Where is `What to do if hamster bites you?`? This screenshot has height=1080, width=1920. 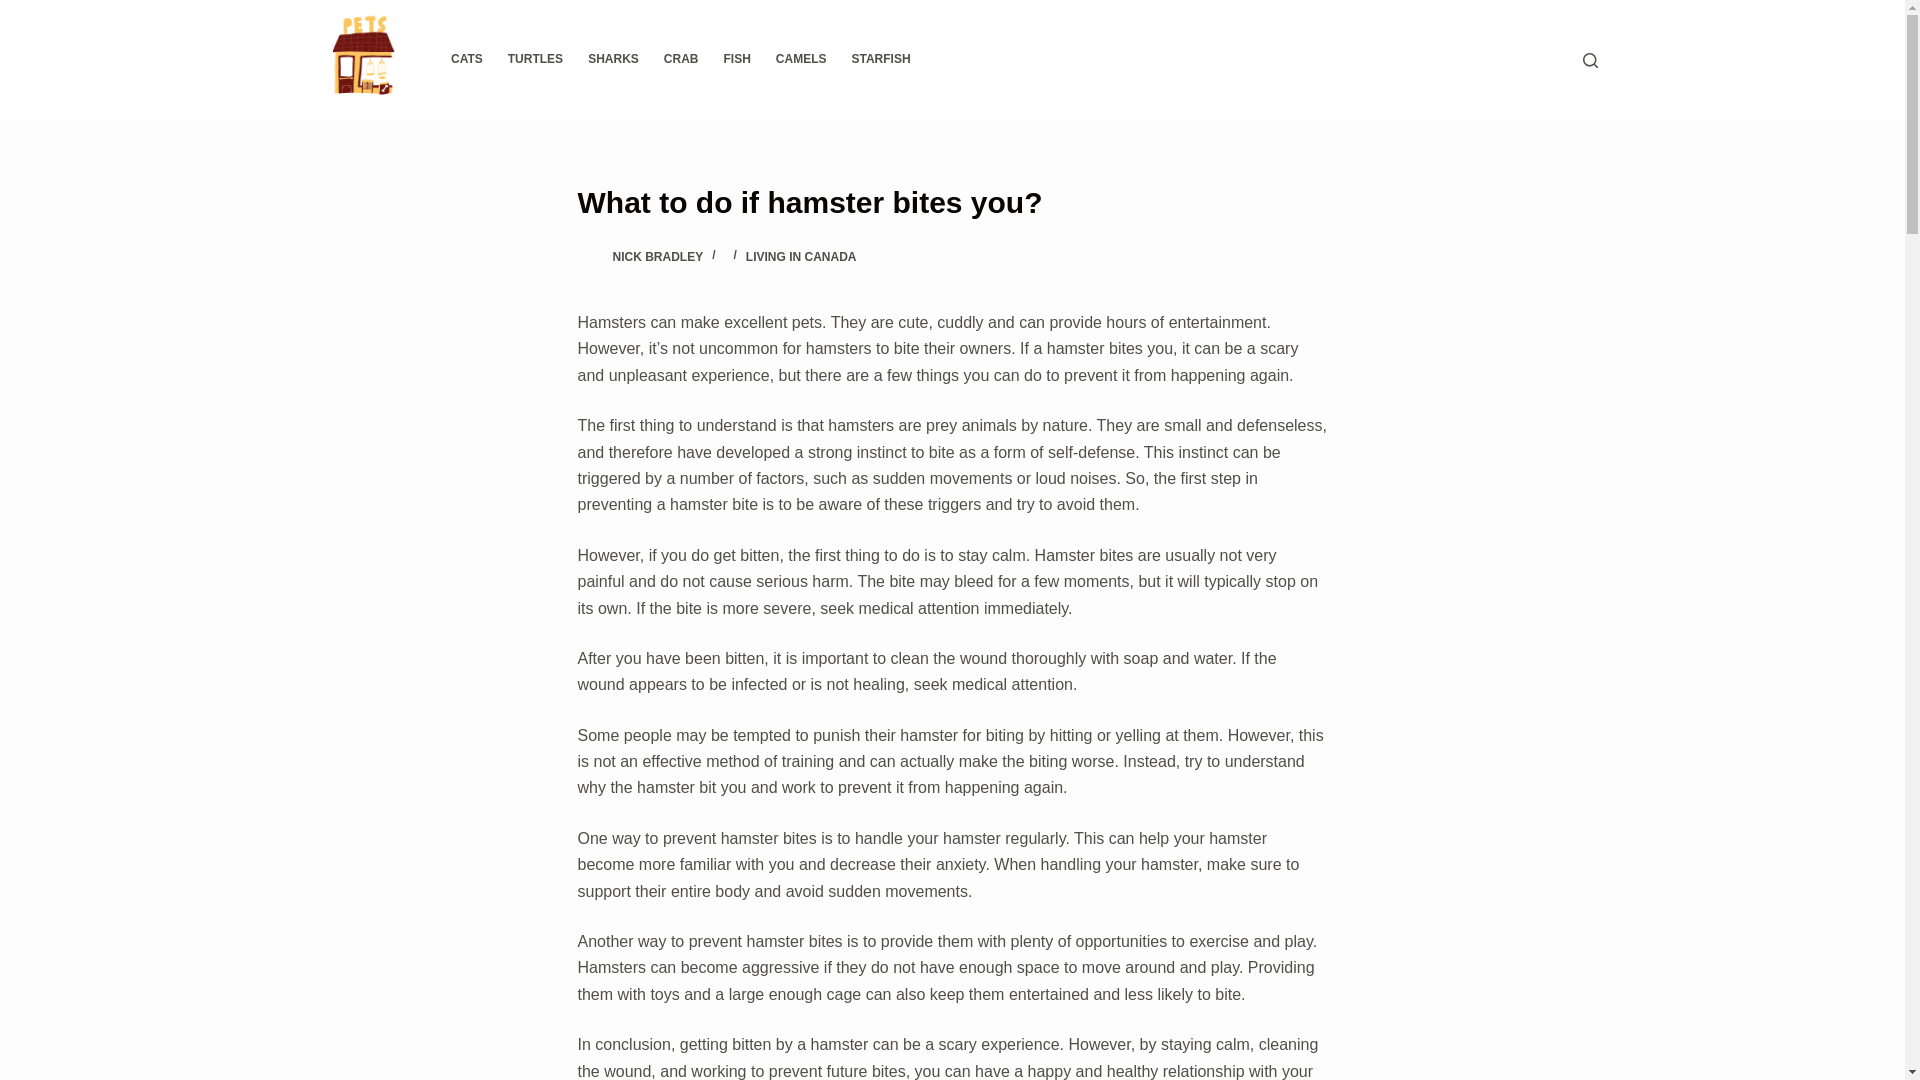 What to do if hamster bites you? is located at coordinates (952, 202).